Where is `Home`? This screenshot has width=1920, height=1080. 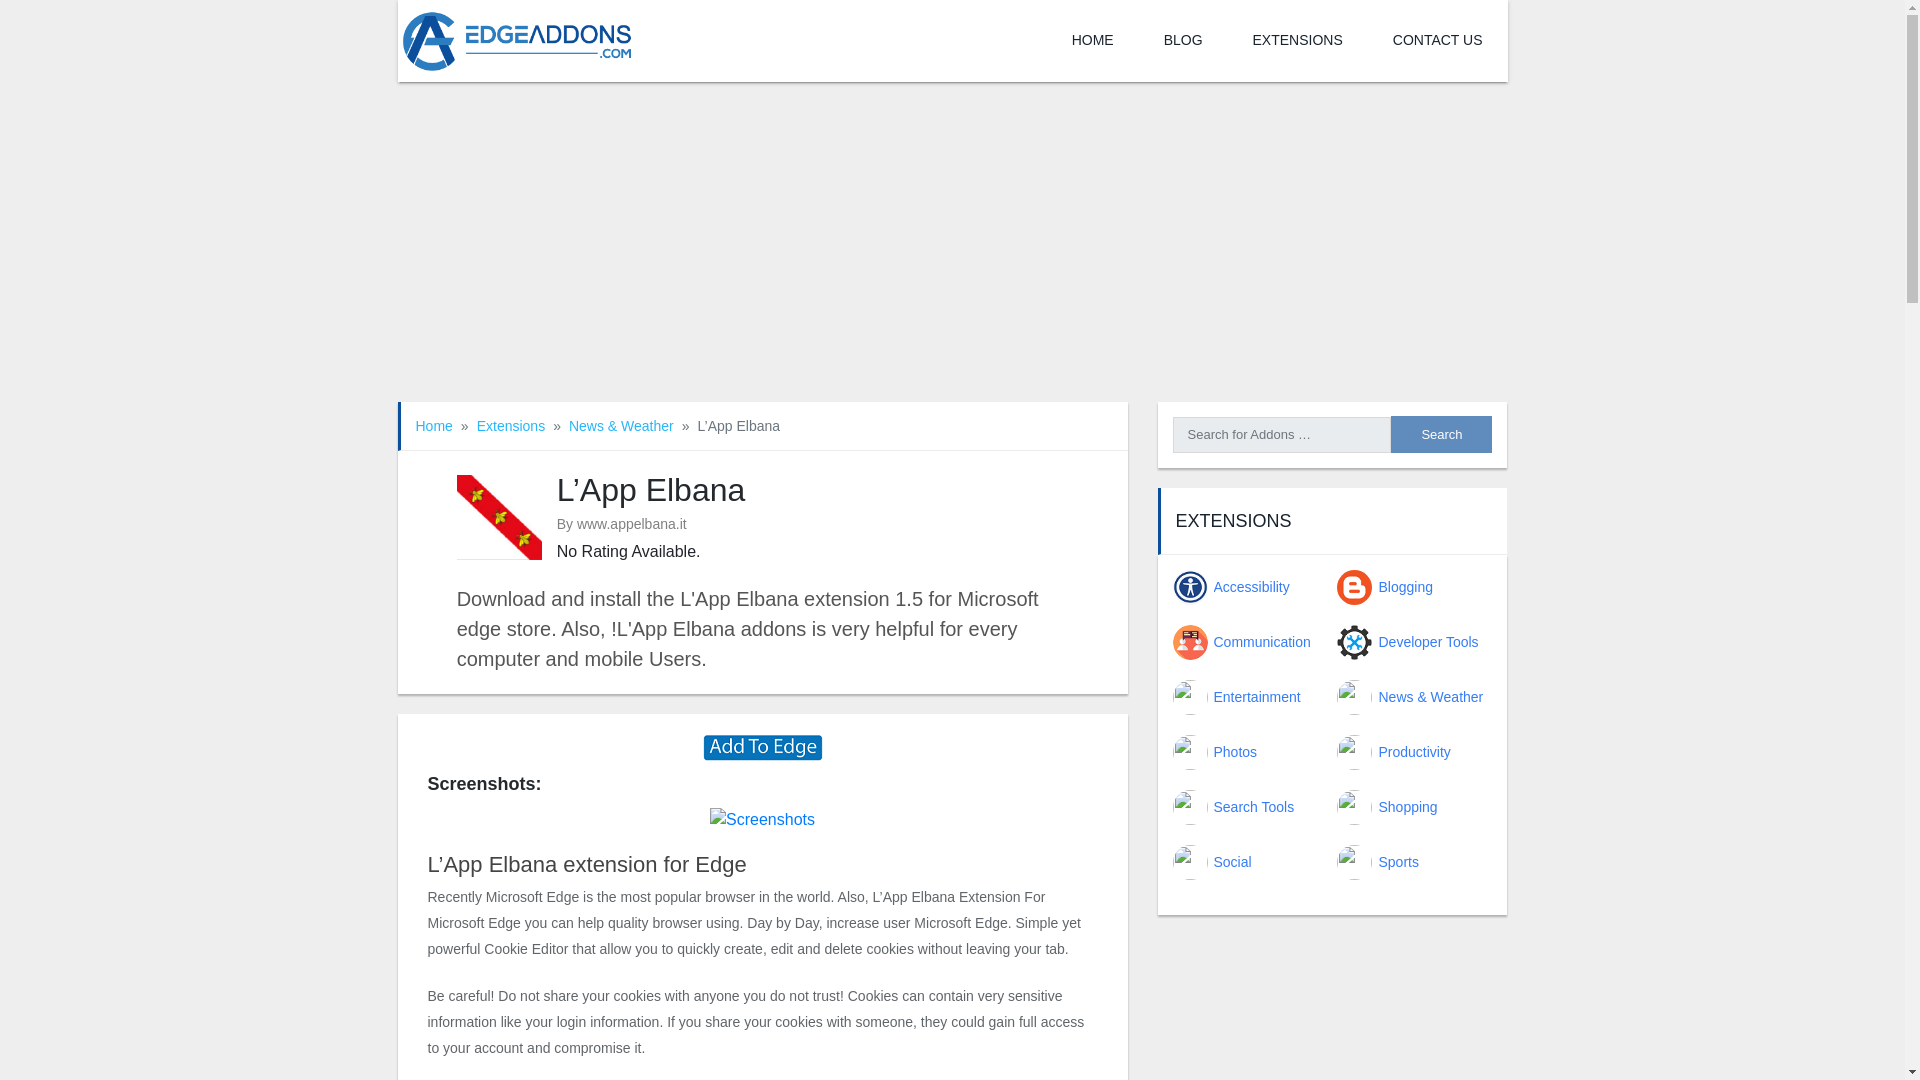 Home is located at coordinates (434, 426).